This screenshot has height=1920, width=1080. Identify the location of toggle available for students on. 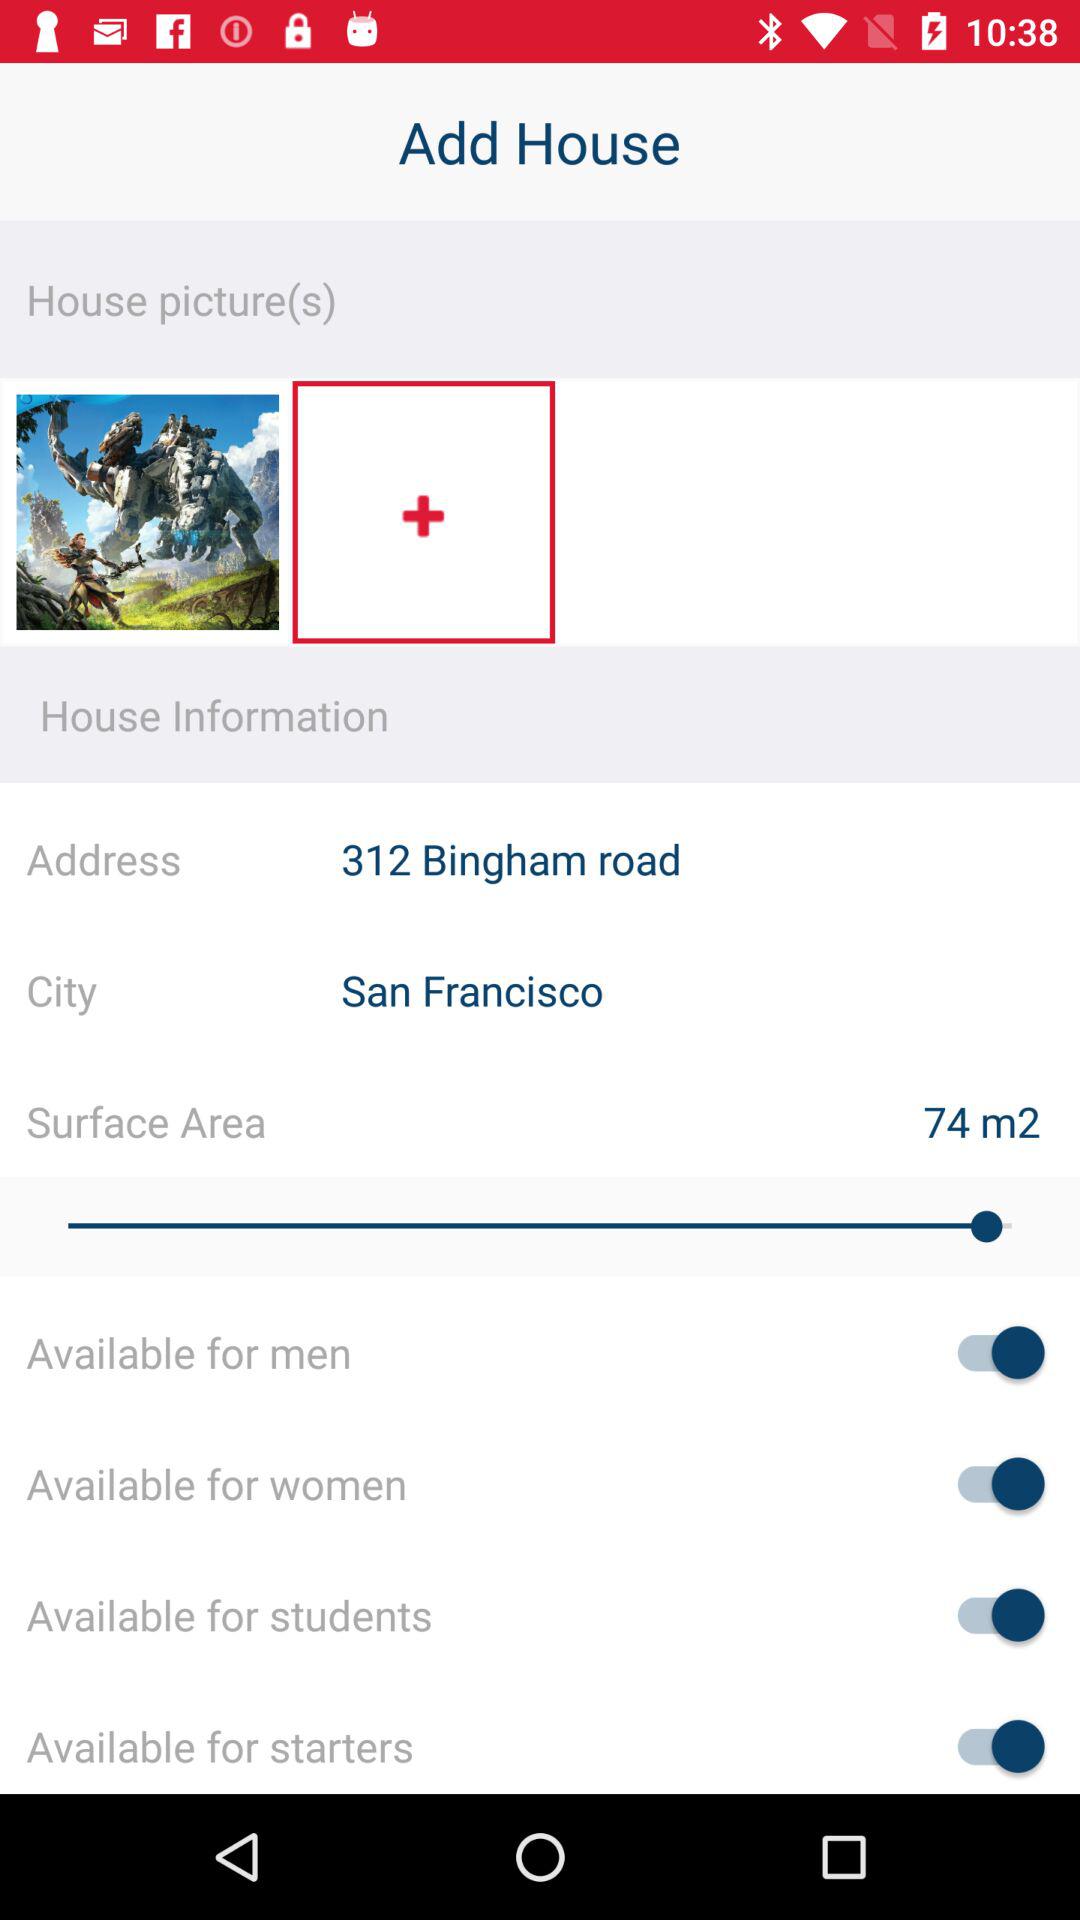
(991, 1614).